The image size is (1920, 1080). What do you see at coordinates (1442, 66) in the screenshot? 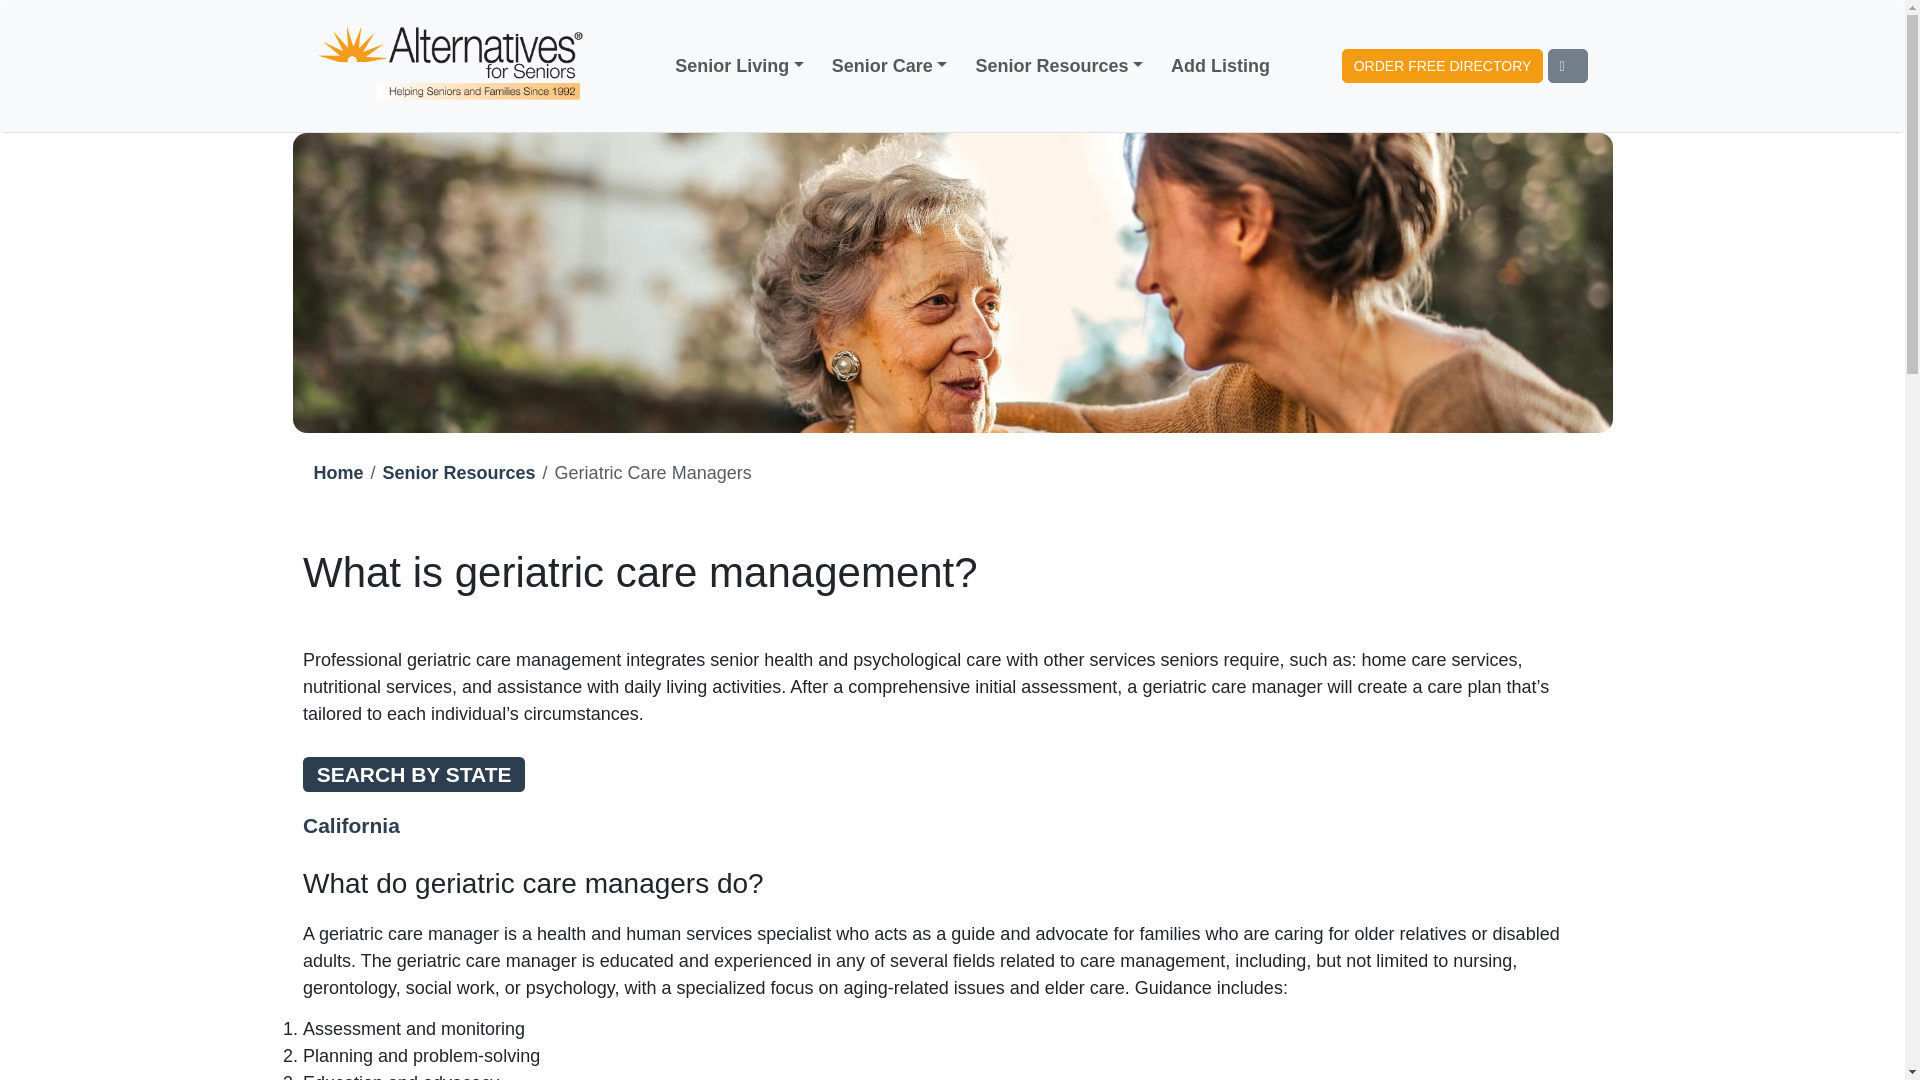
I see `ORDER FREE DIRECTORY` at bounding box center [1442, 66].